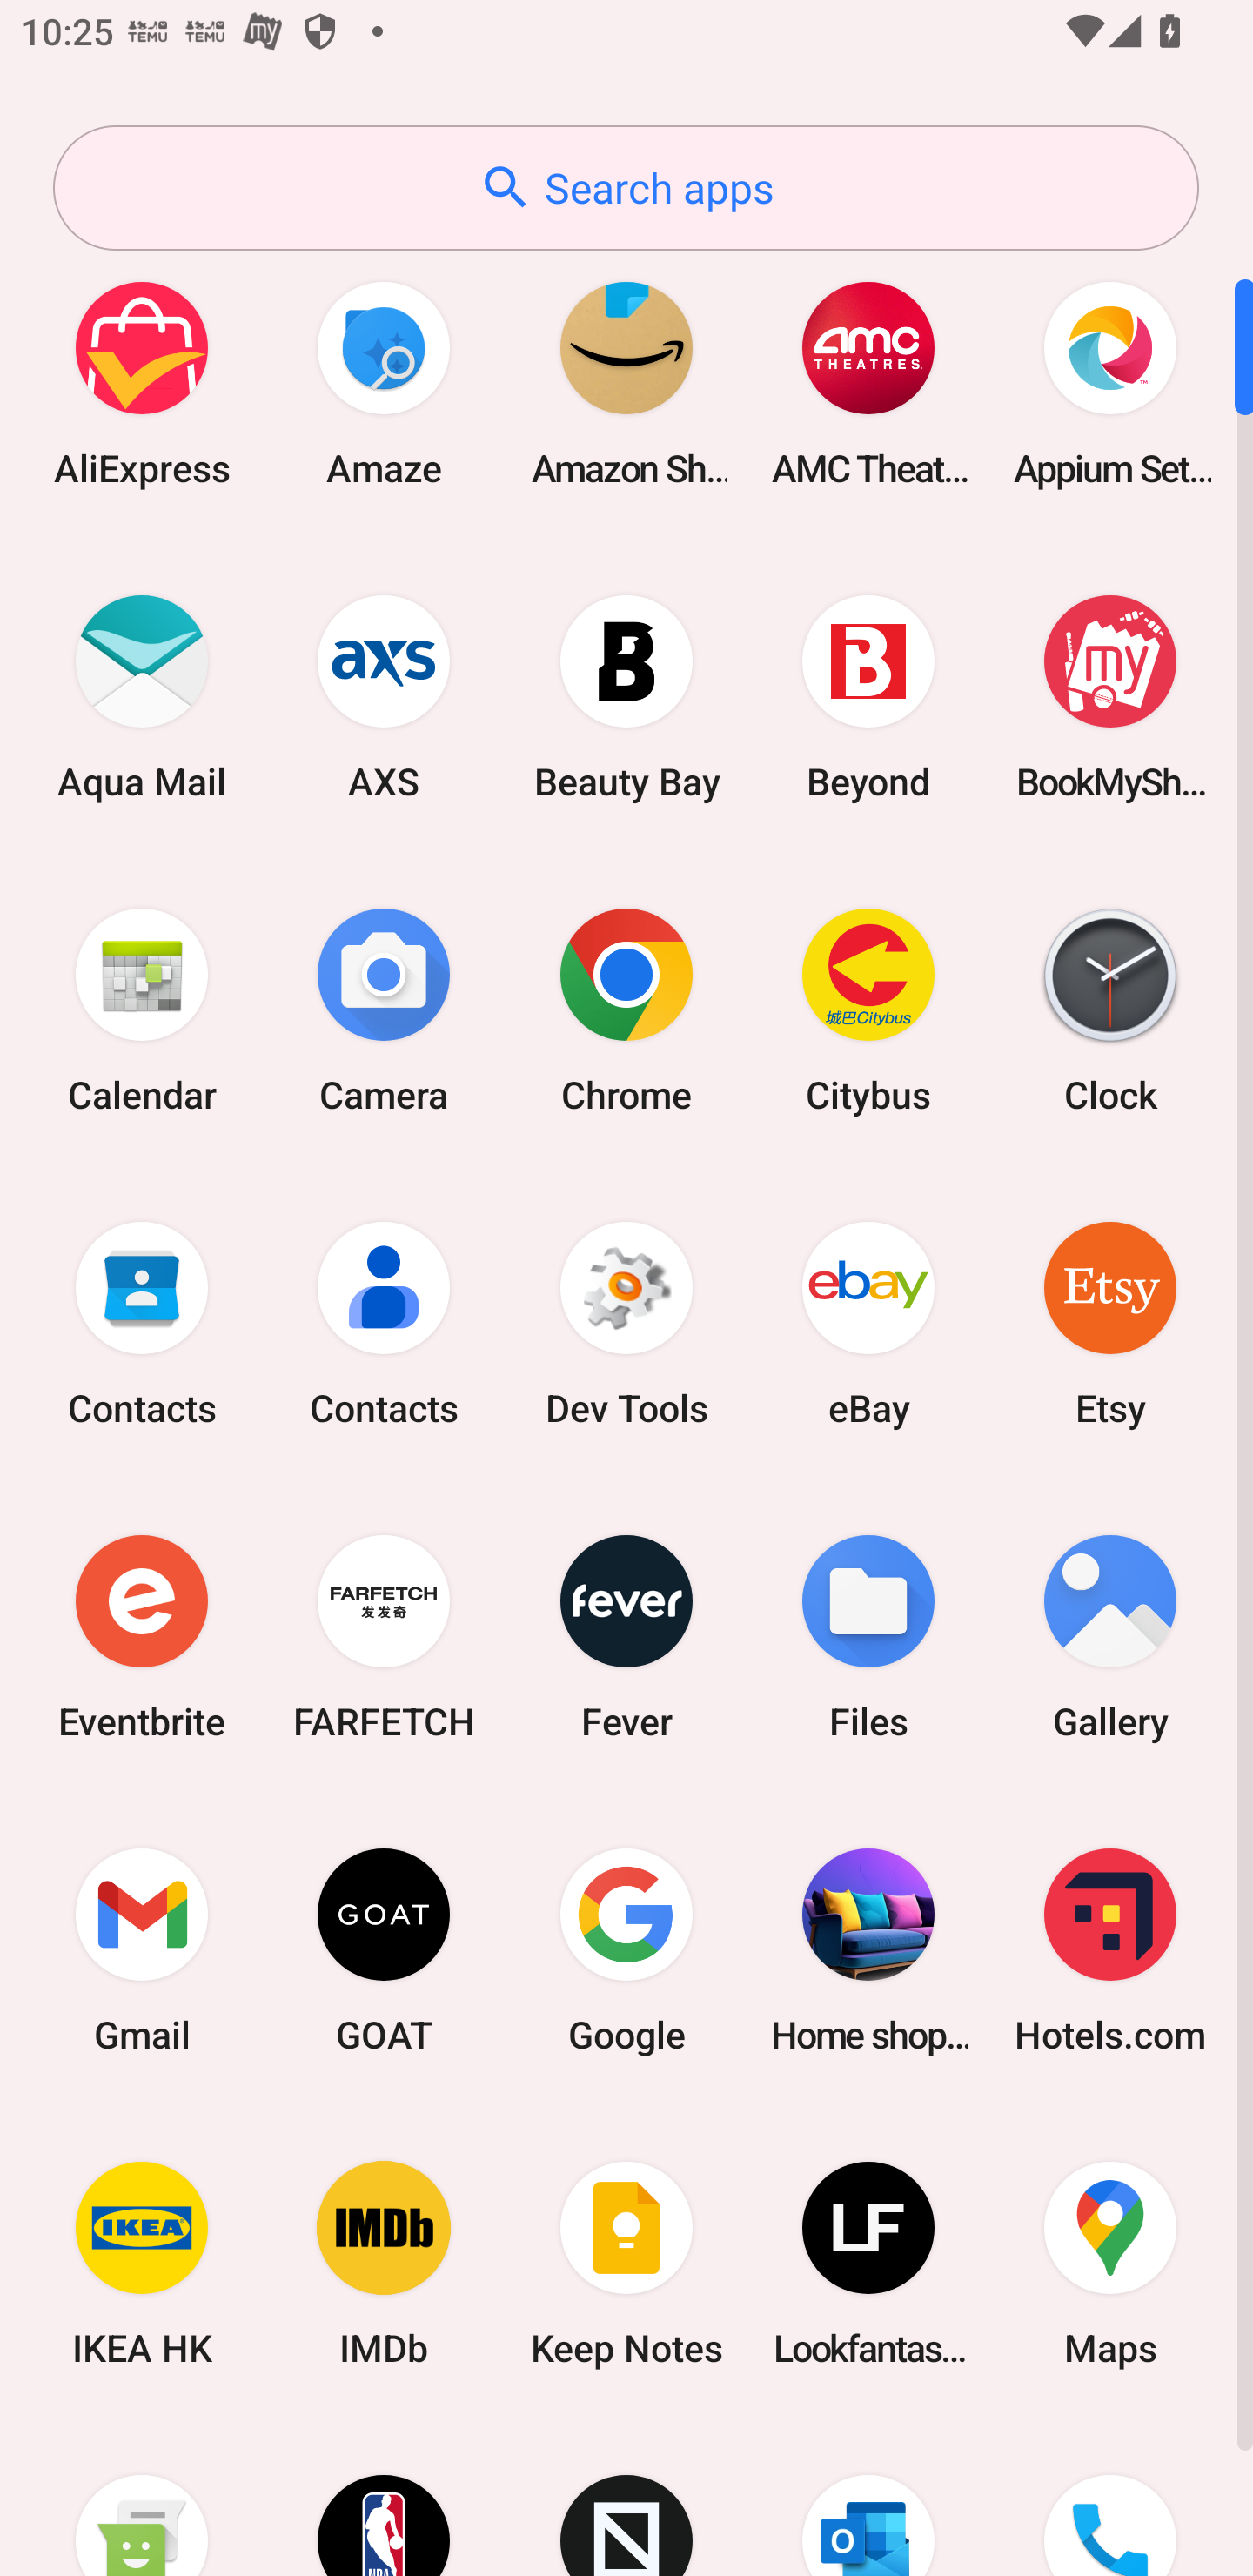 This screenshot has width=1253, height=2576. I want to click on FARFETCH, so click(384, 1636).